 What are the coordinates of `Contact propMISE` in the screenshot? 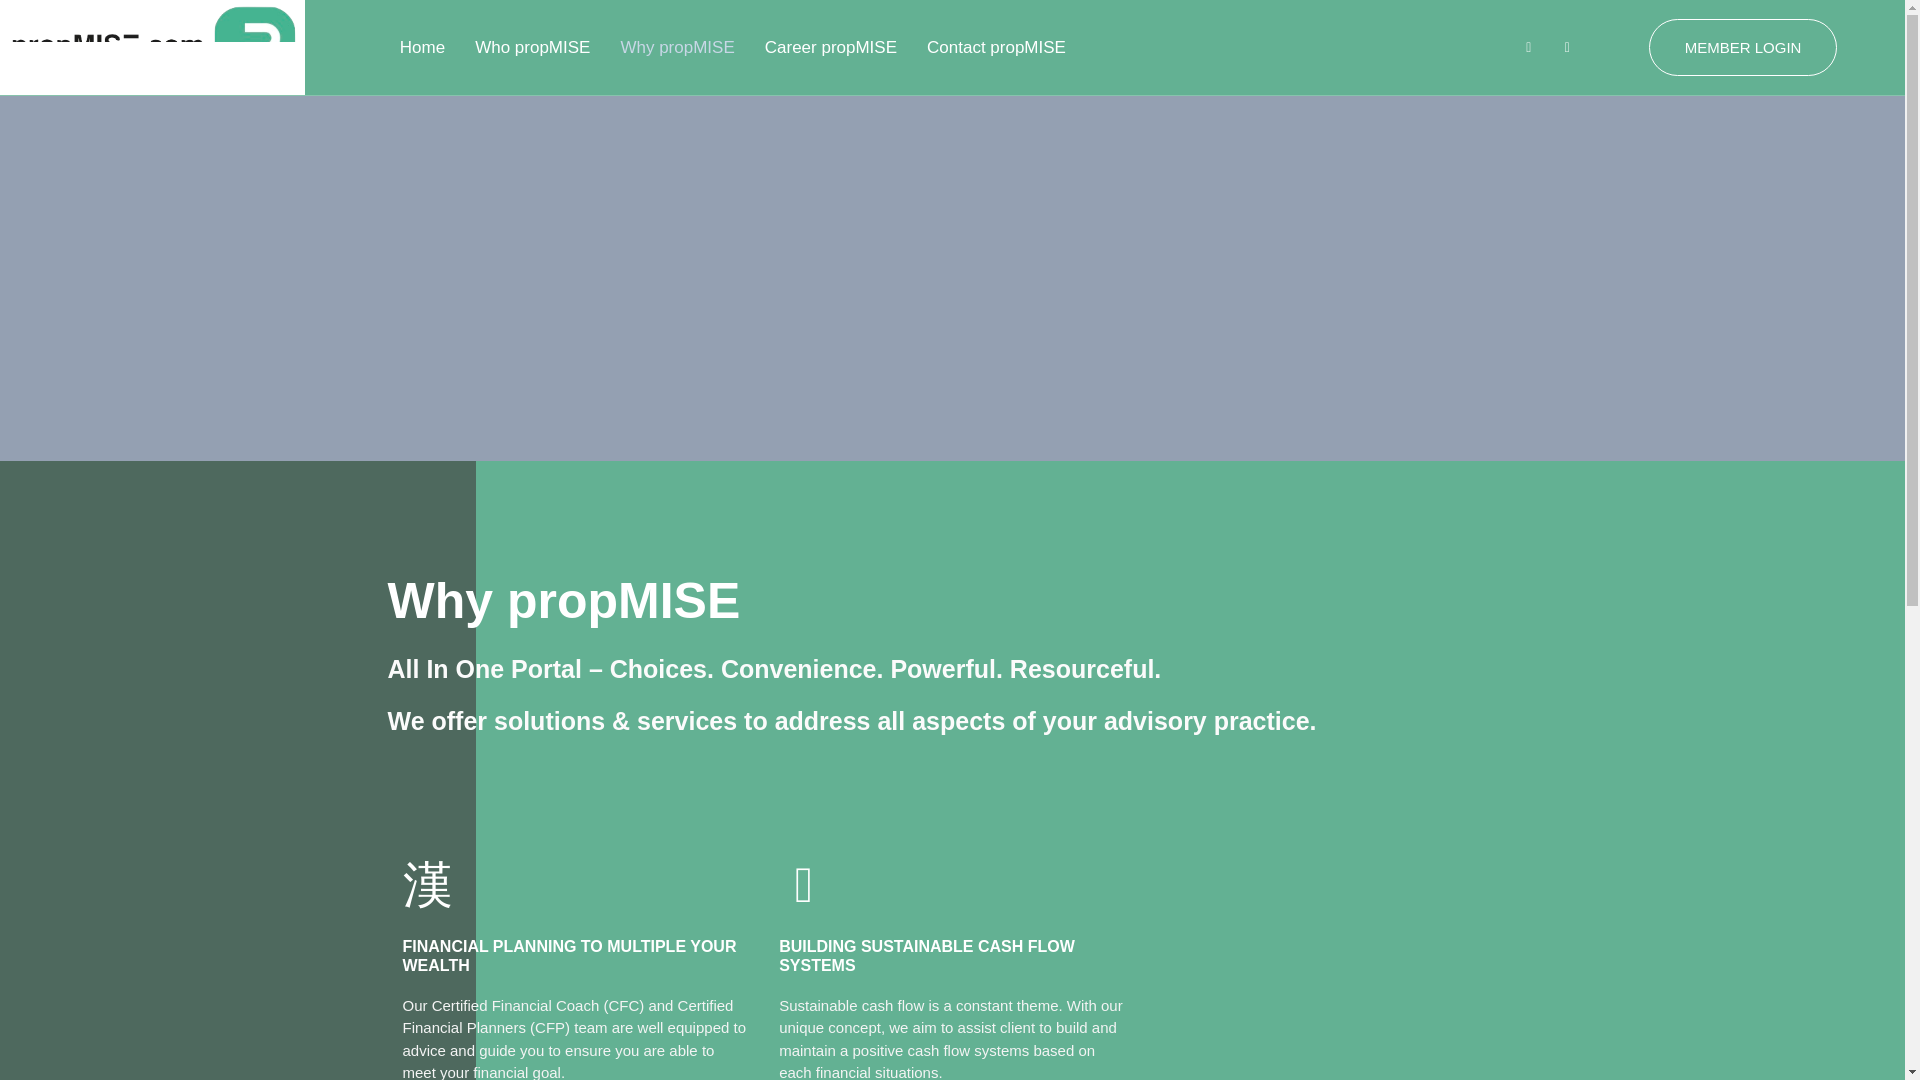 It's located at (996, 48).